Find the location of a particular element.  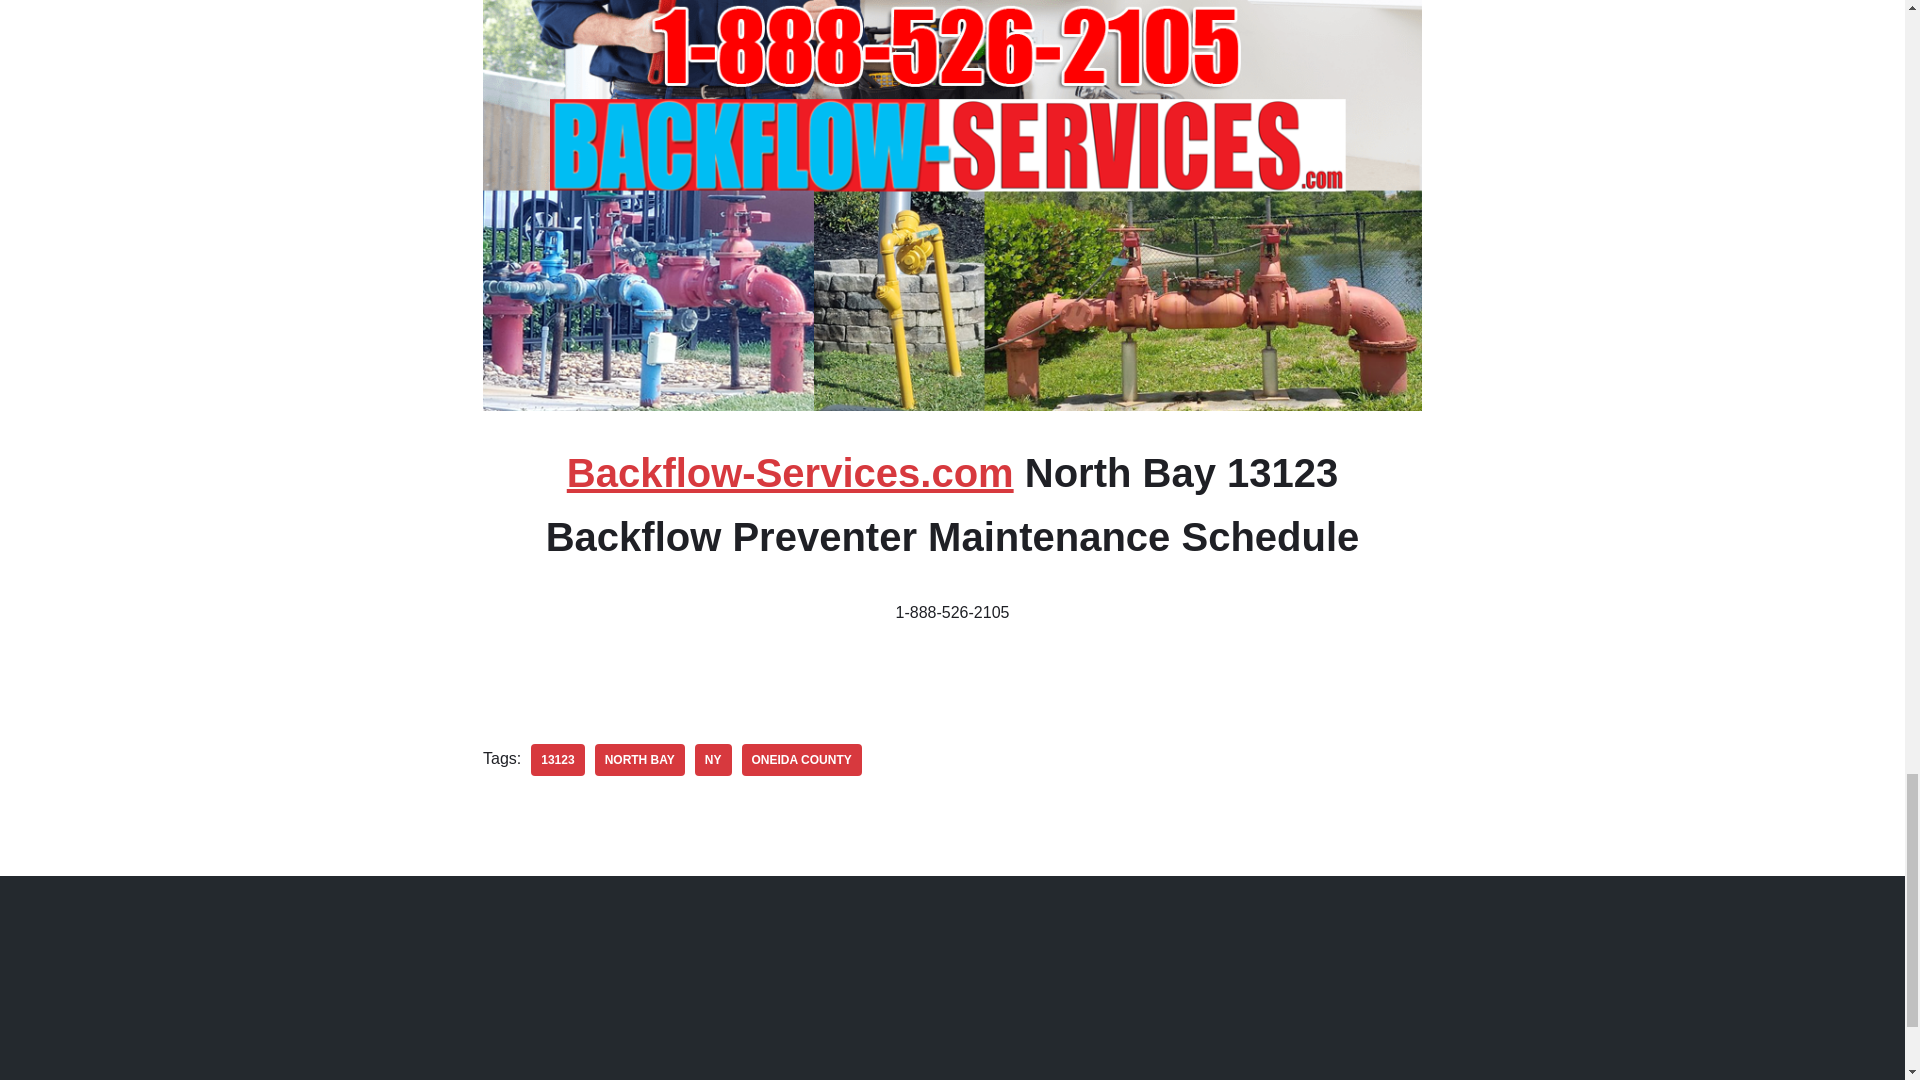

North Bay is located at coordinates (640, 760).